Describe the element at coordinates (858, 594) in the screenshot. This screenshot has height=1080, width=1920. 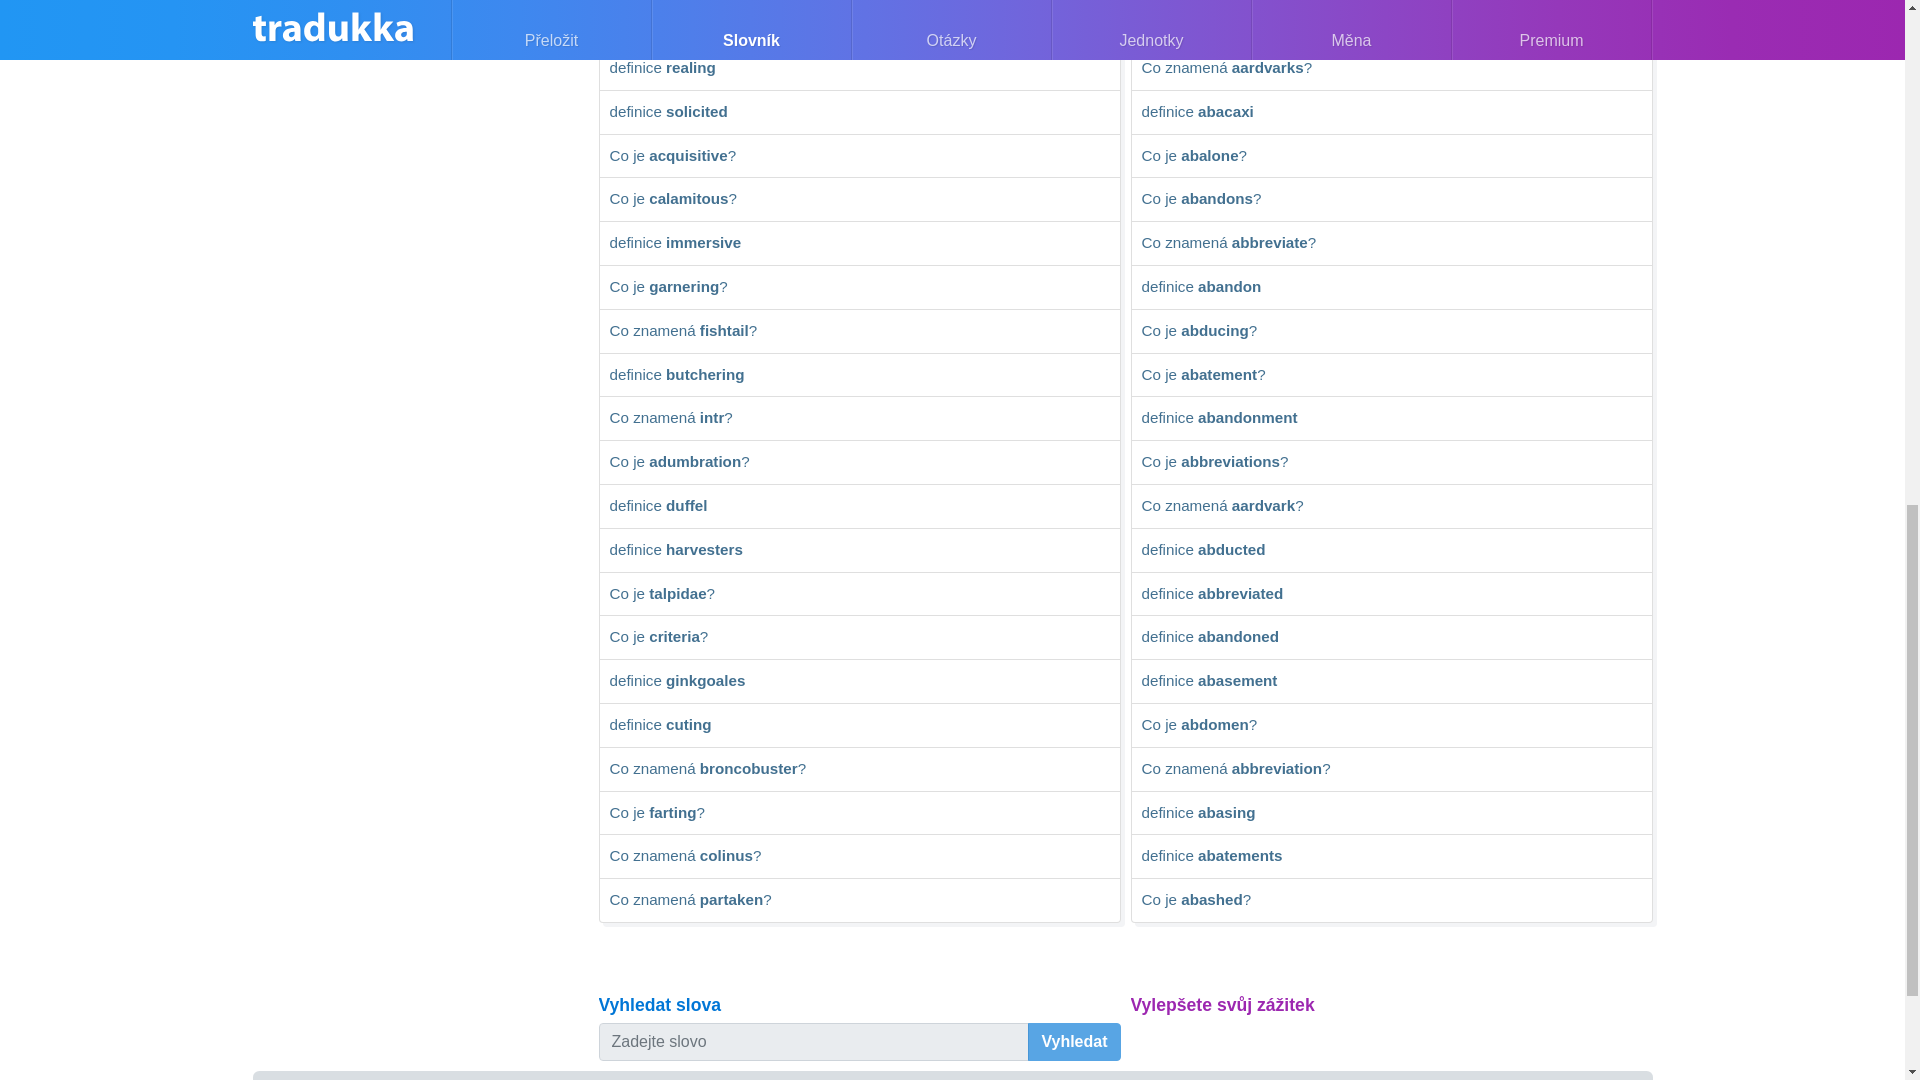
I see `Co je talpidae?` at that location.